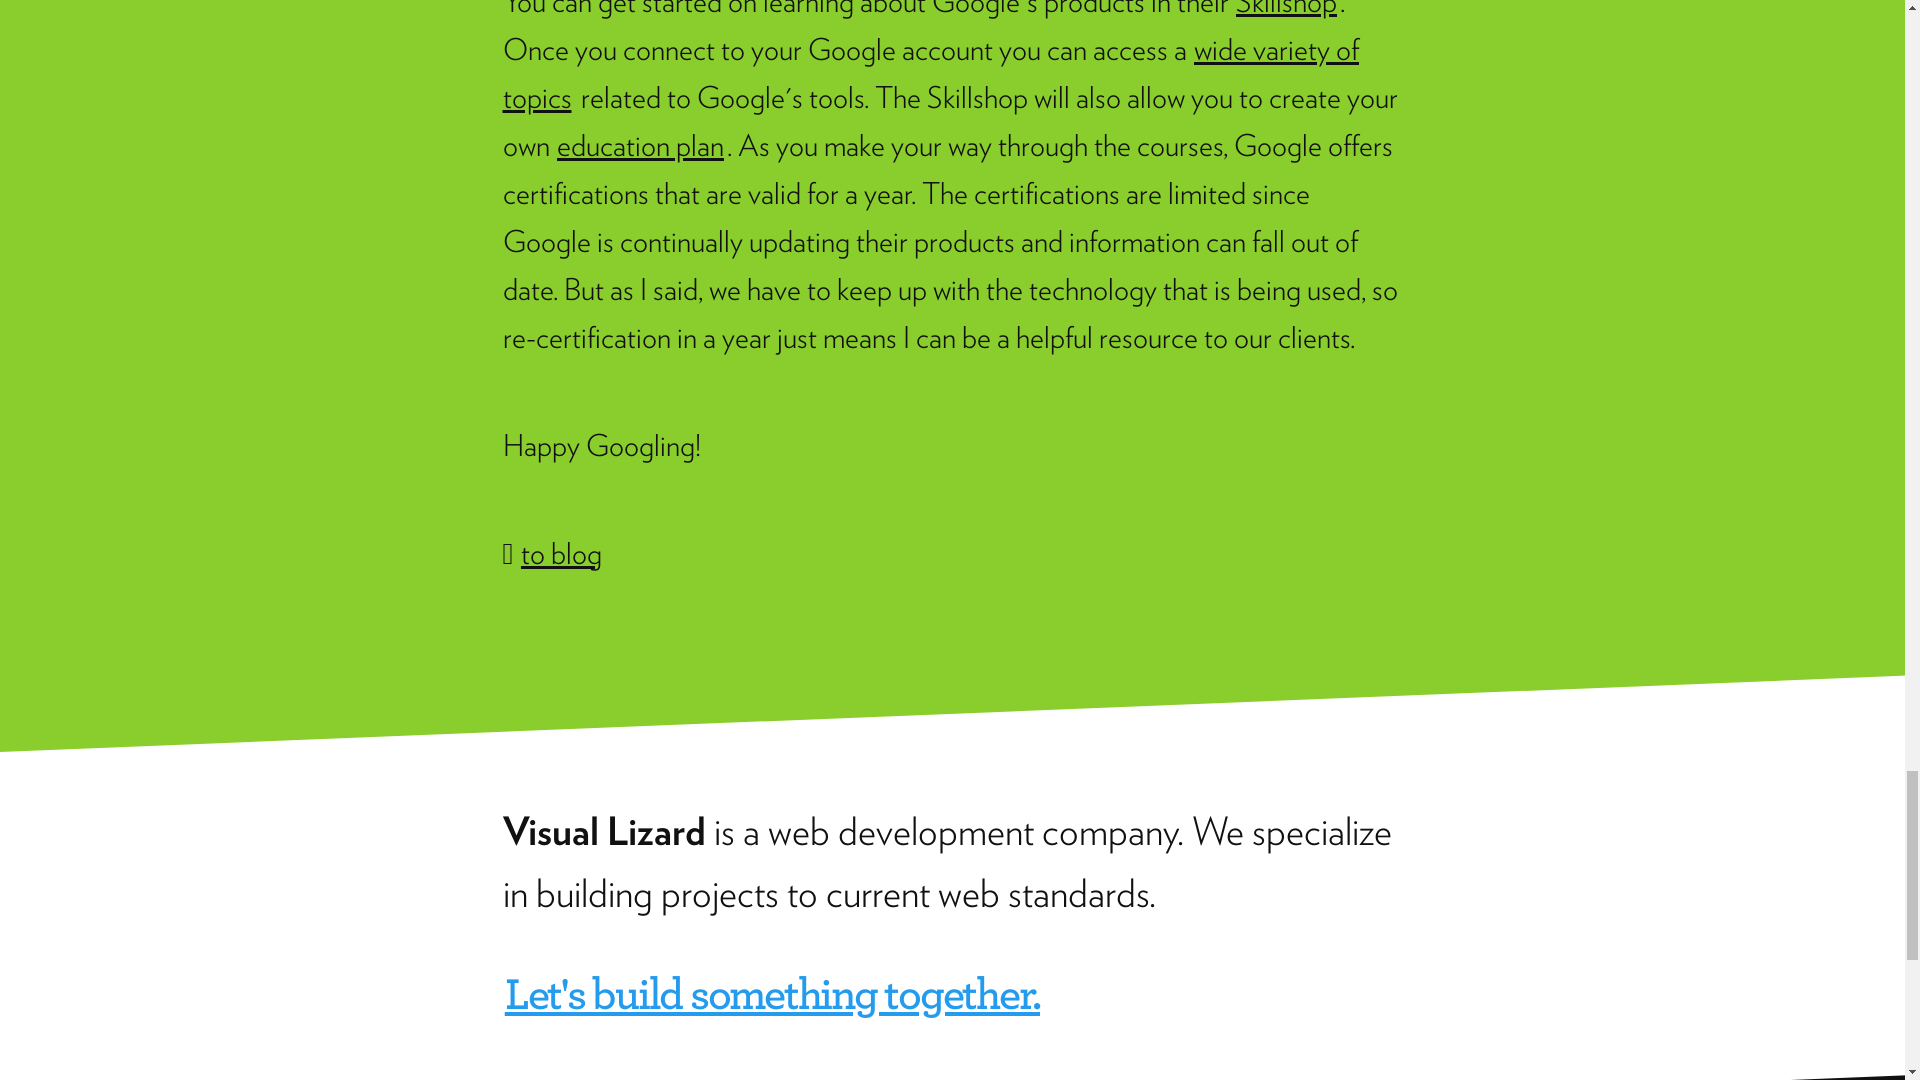  I want to click on education plan, so click(640, 145).